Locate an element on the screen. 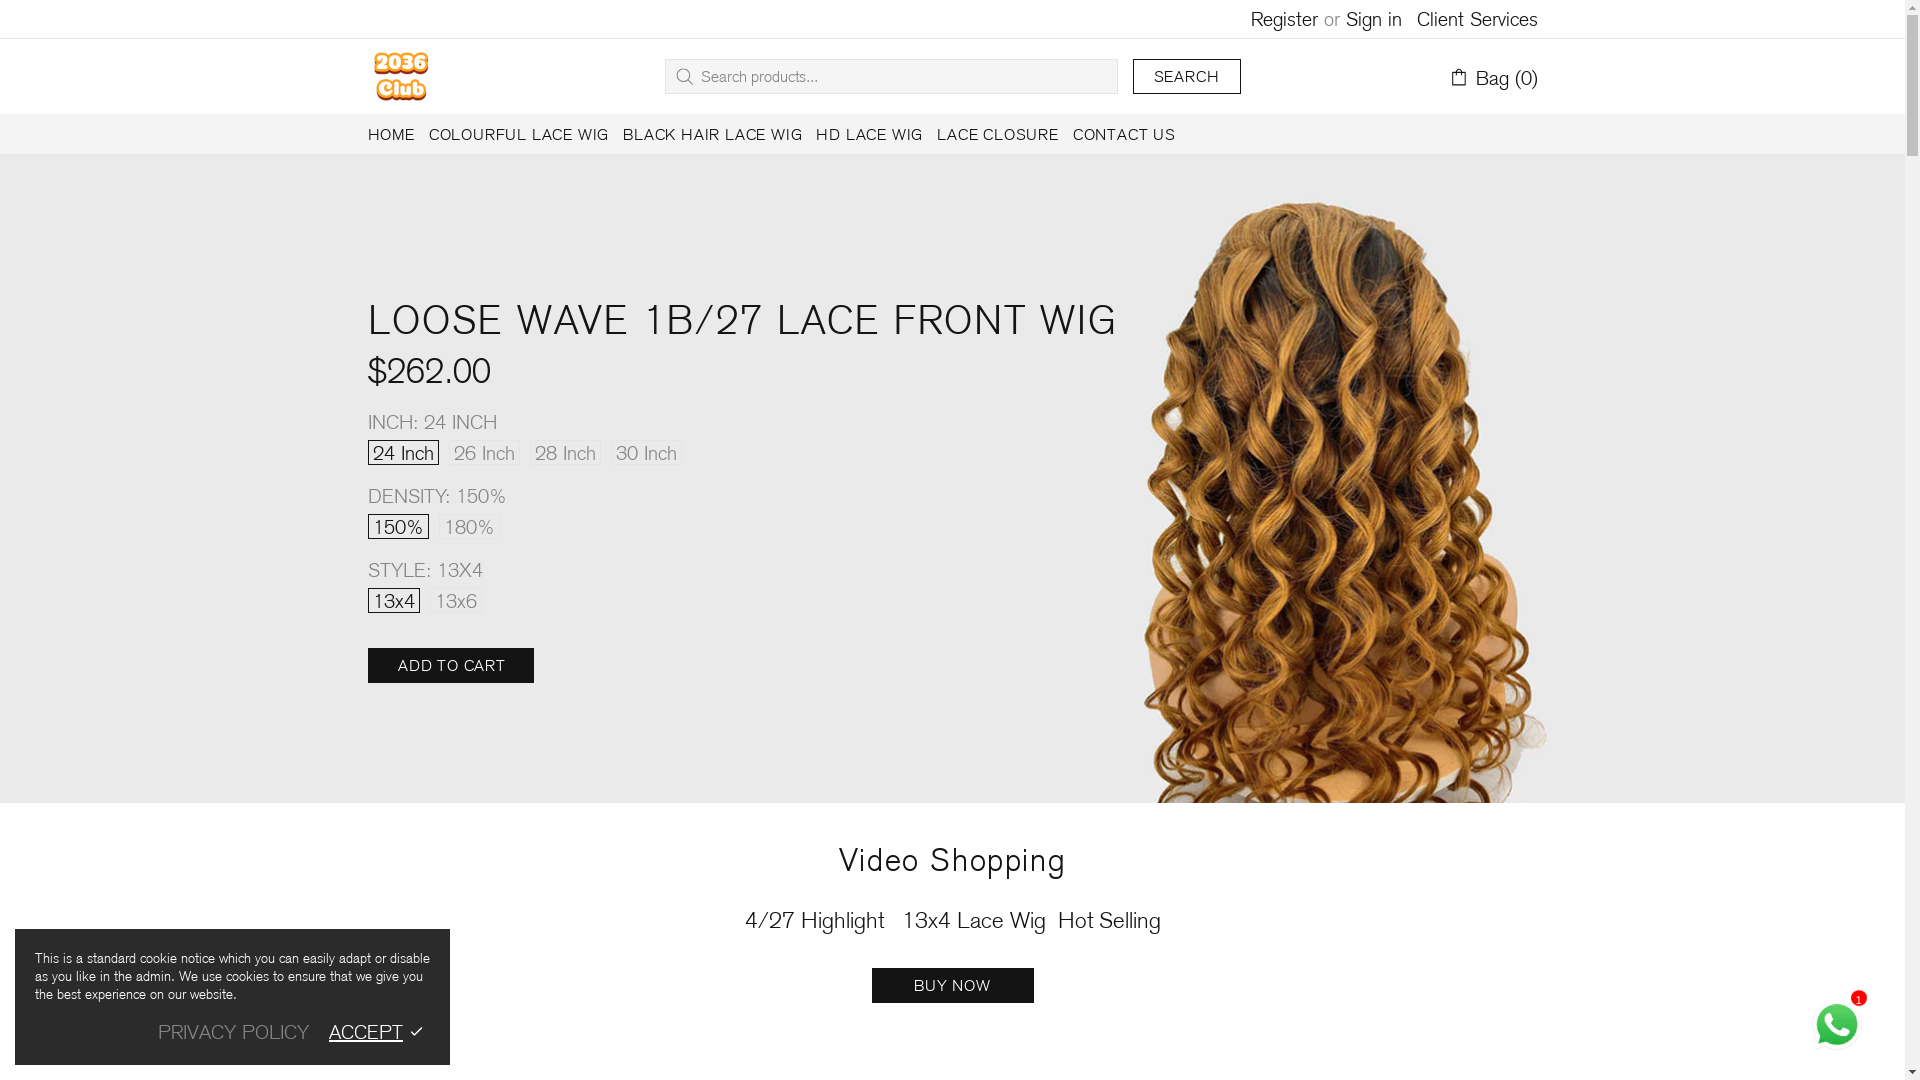 Image resolution: width=1920 pixels, height=1080 pixels. LOOSE WAVE 1B/27 LACE FRONT WIG is located at coordinates (742, 321).